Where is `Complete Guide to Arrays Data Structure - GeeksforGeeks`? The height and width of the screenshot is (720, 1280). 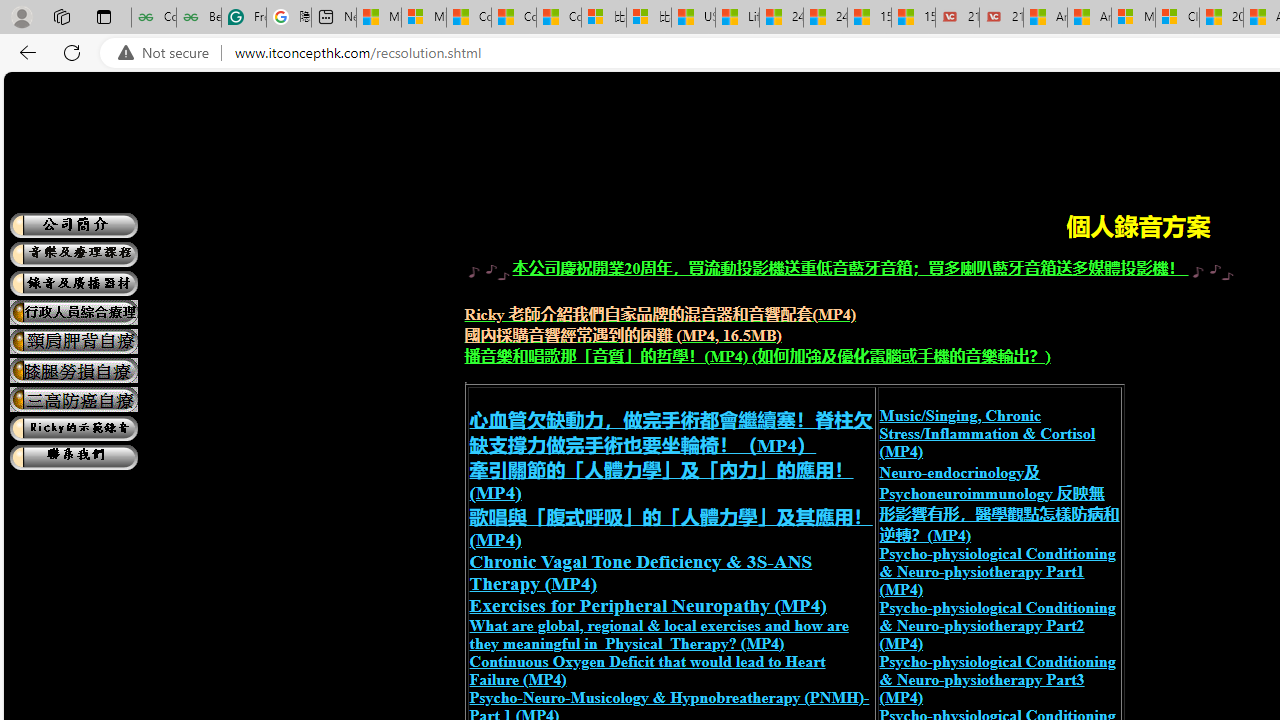 Complete Guide to Arrays Data Structure - GeeksforGeeks is located at coordinates (154, 18).